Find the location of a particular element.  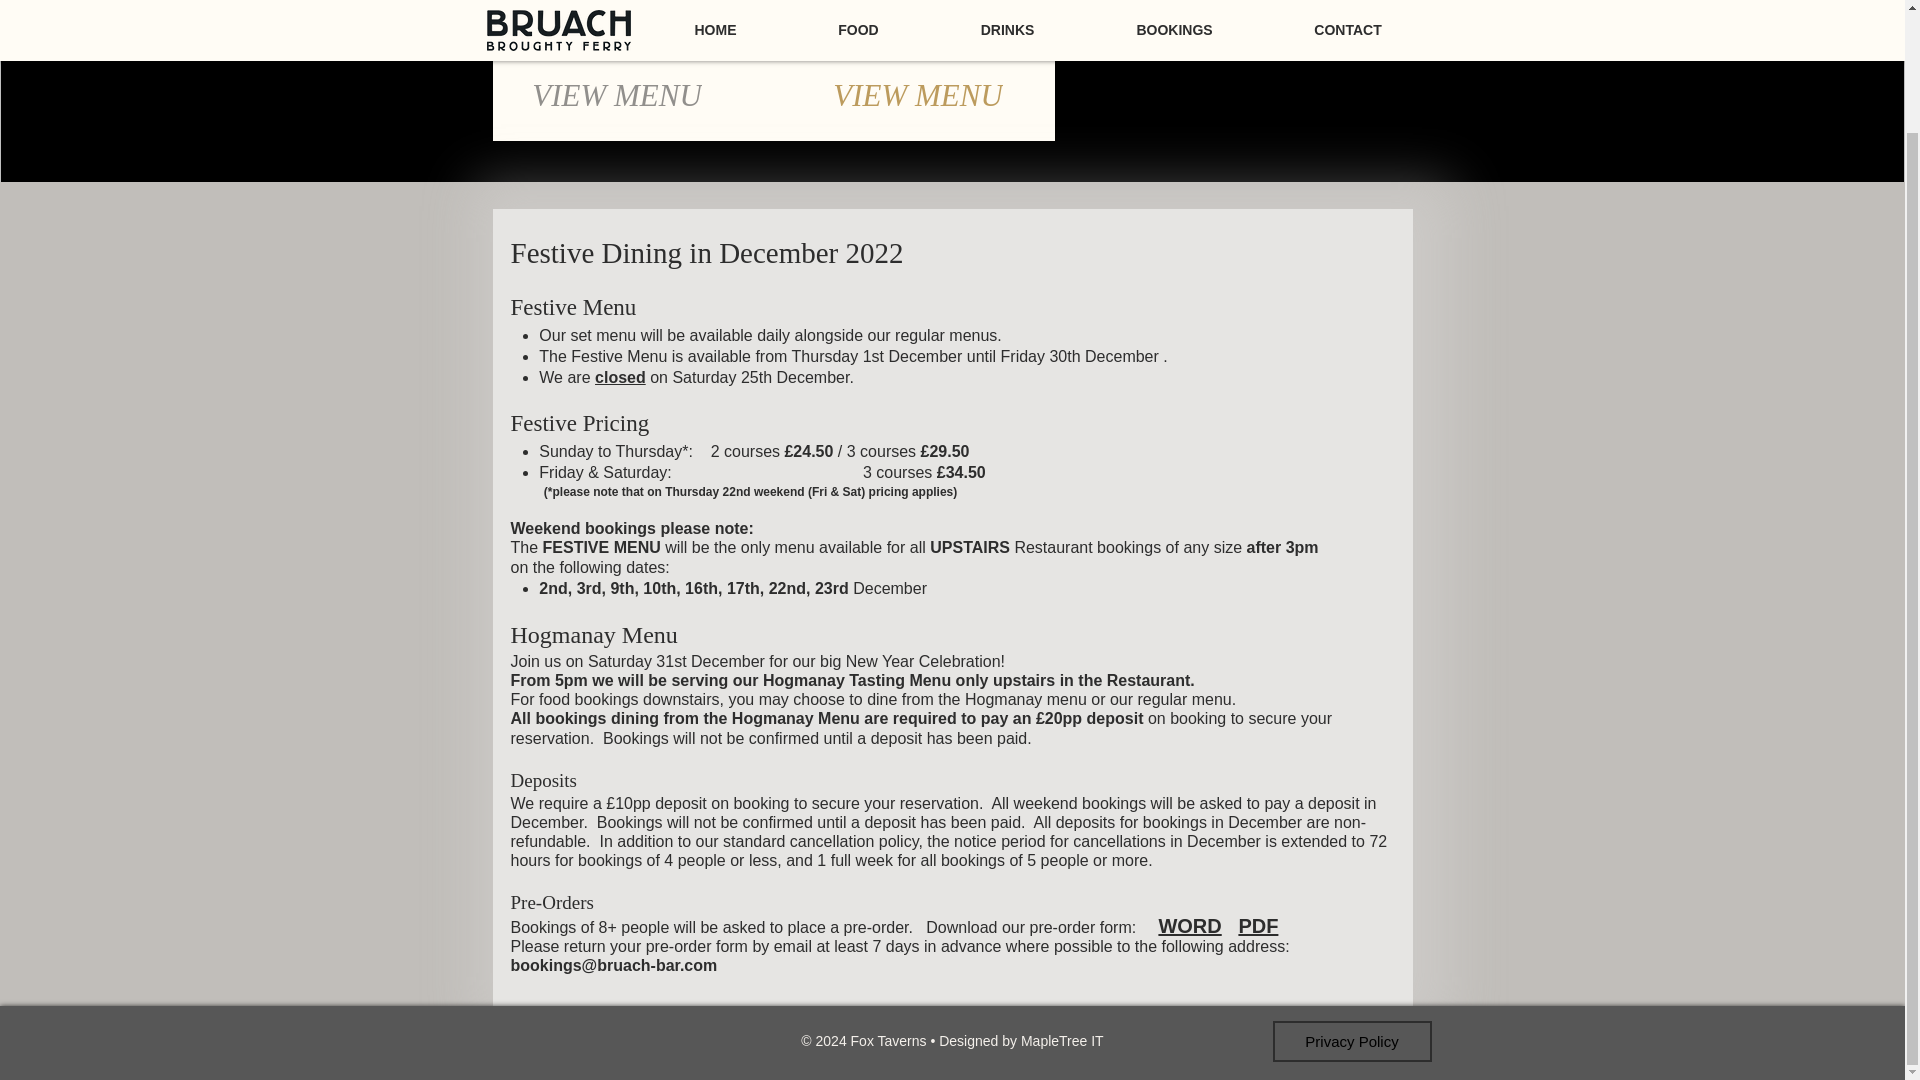

Hogmanay  is located at coordinates (918, 28).